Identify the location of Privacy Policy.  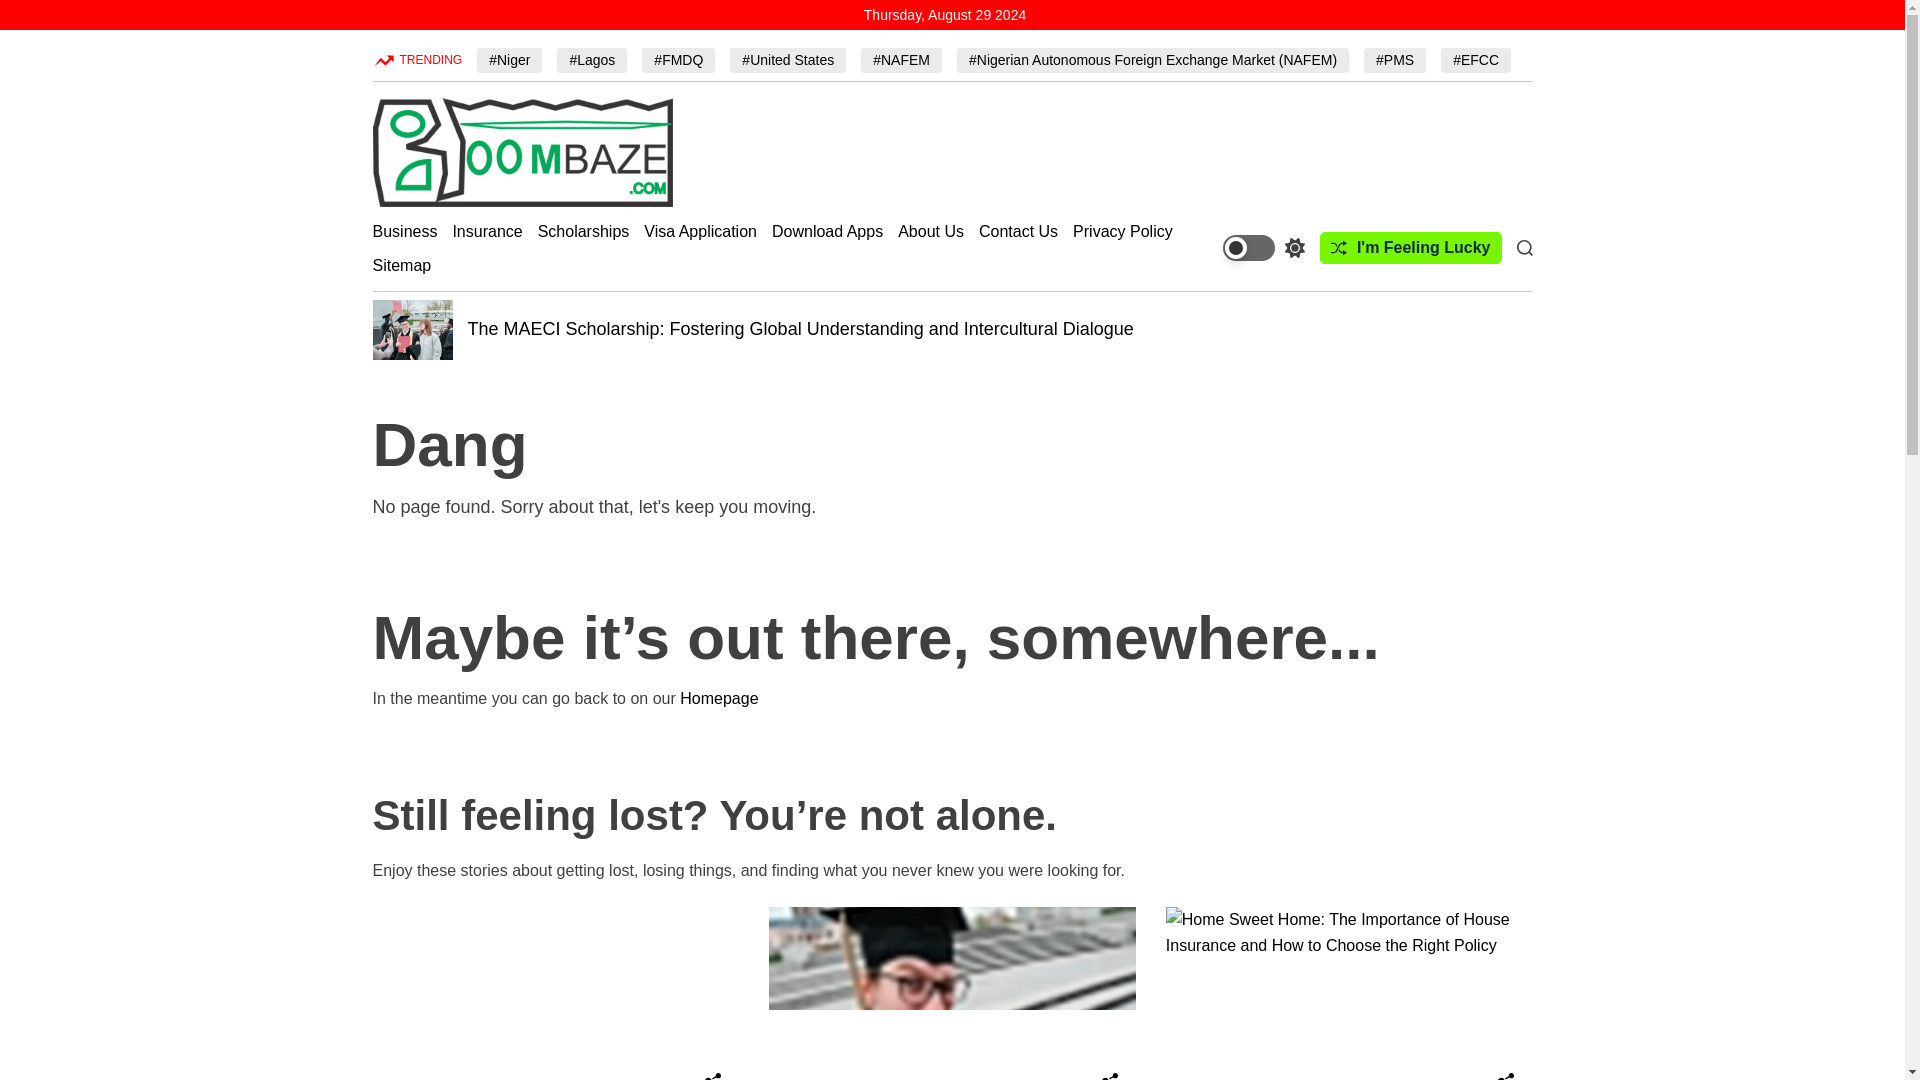
(1123, 231).